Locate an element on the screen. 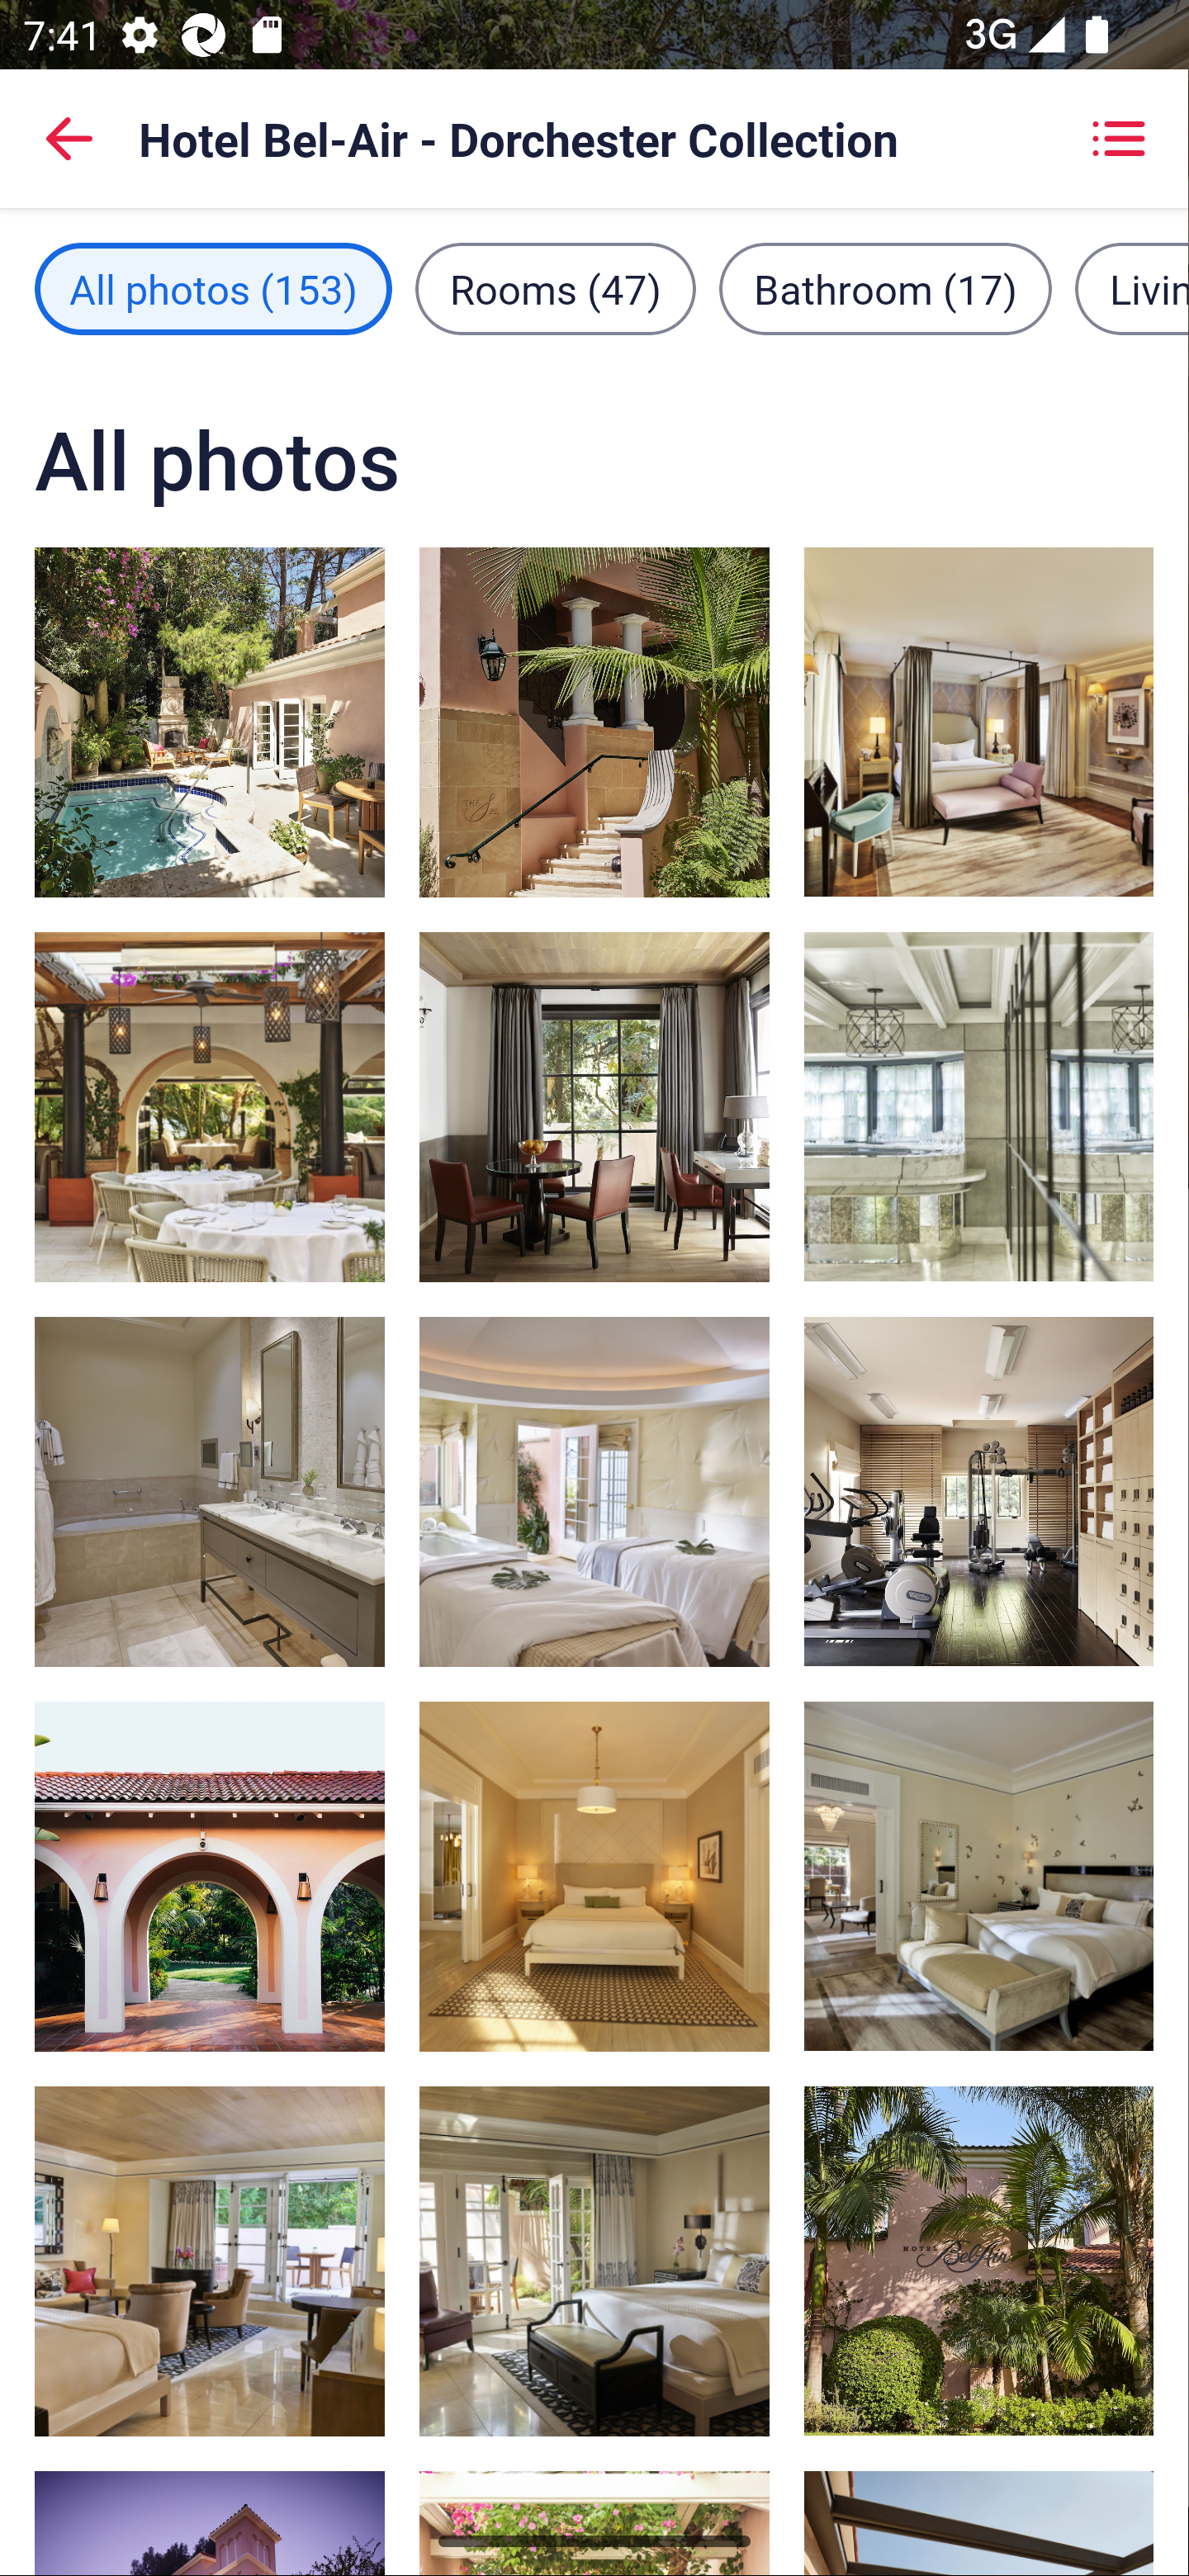  Showing grid view is located at coordinates (1118, 139).